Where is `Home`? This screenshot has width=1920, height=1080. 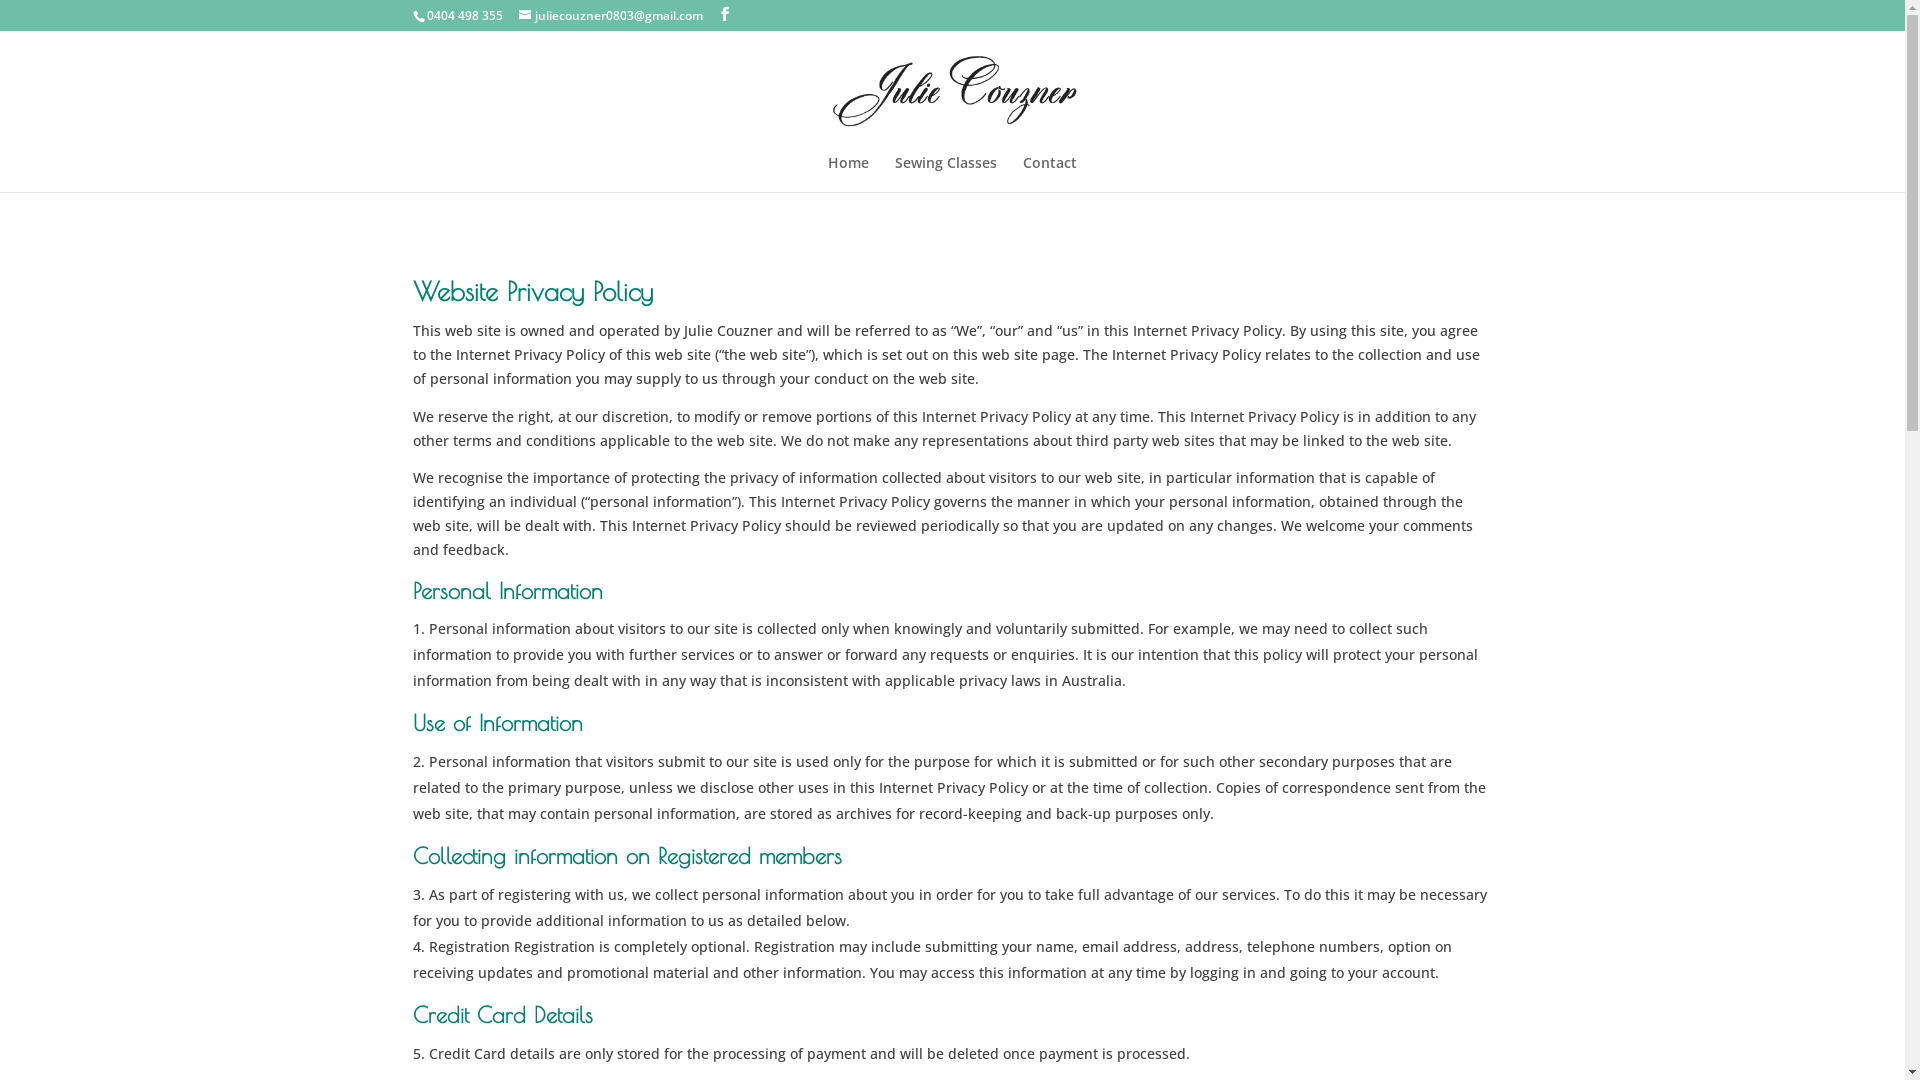 Home is located at coordinates (848, 174).